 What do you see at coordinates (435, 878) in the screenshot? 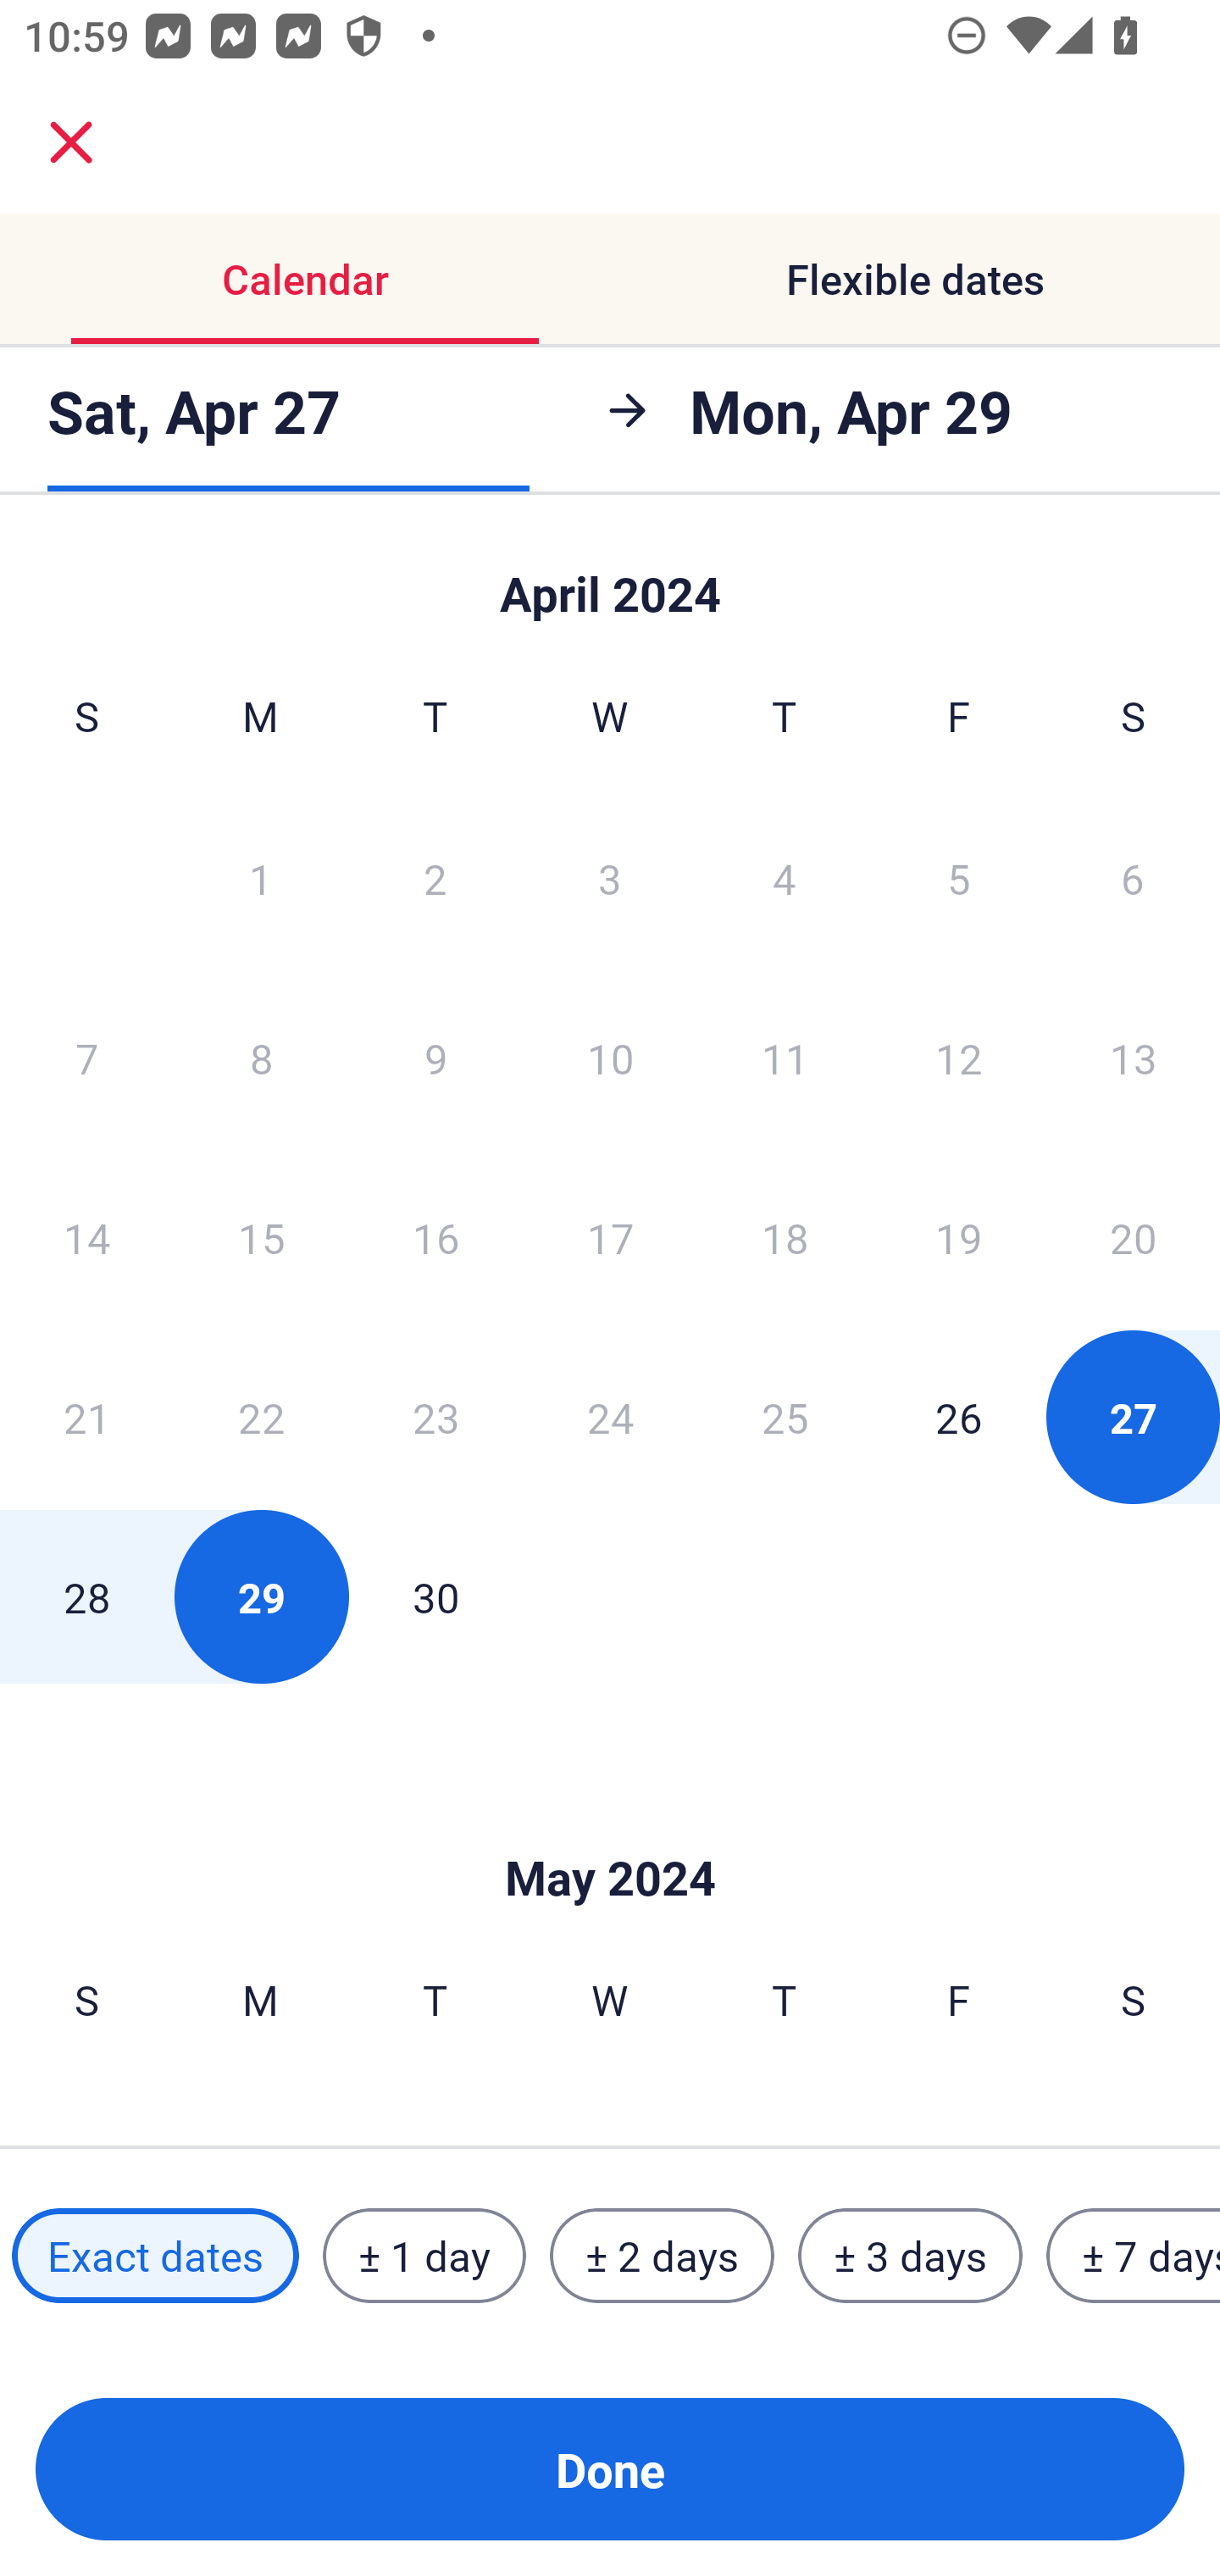
I see `2 Tuesday, April 2, 2024` at bounding box center [435, 878].